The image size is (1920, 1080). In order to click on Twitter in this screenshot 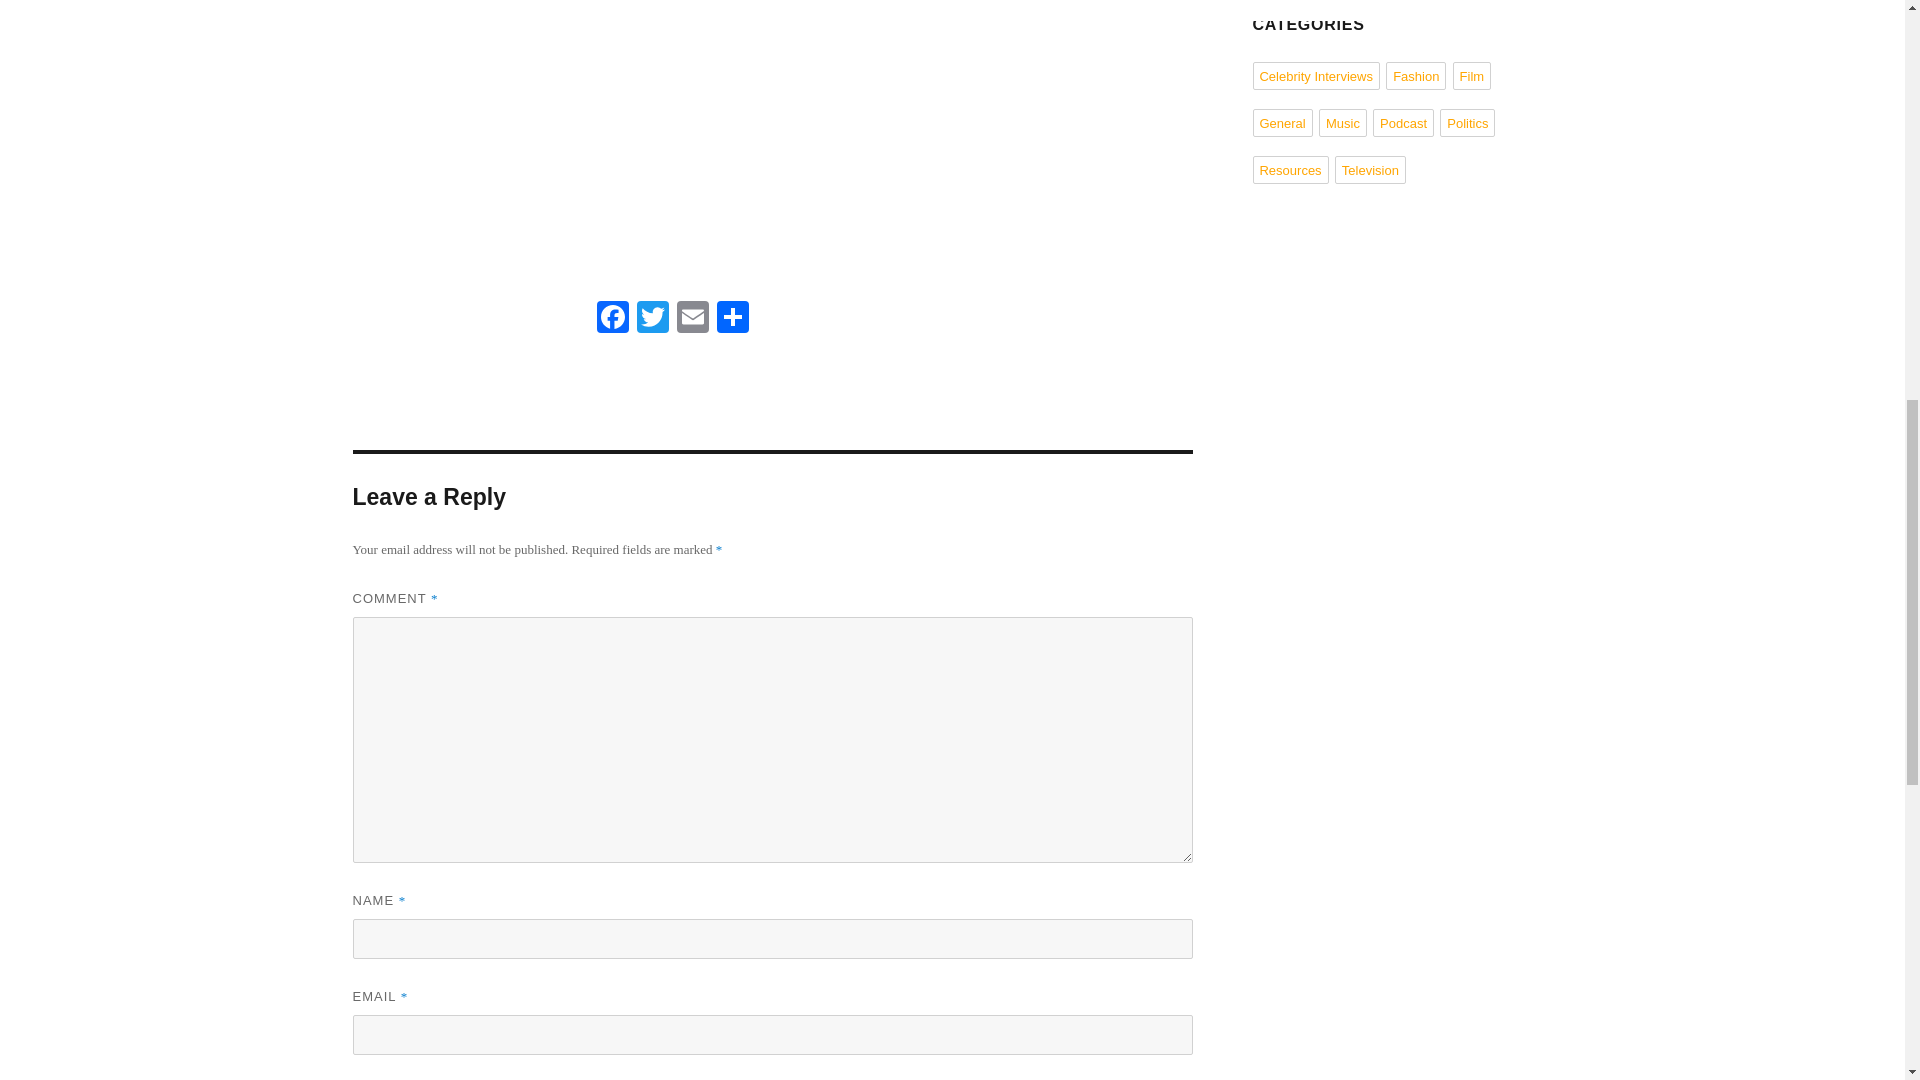, I will do `click(652, 320)`.